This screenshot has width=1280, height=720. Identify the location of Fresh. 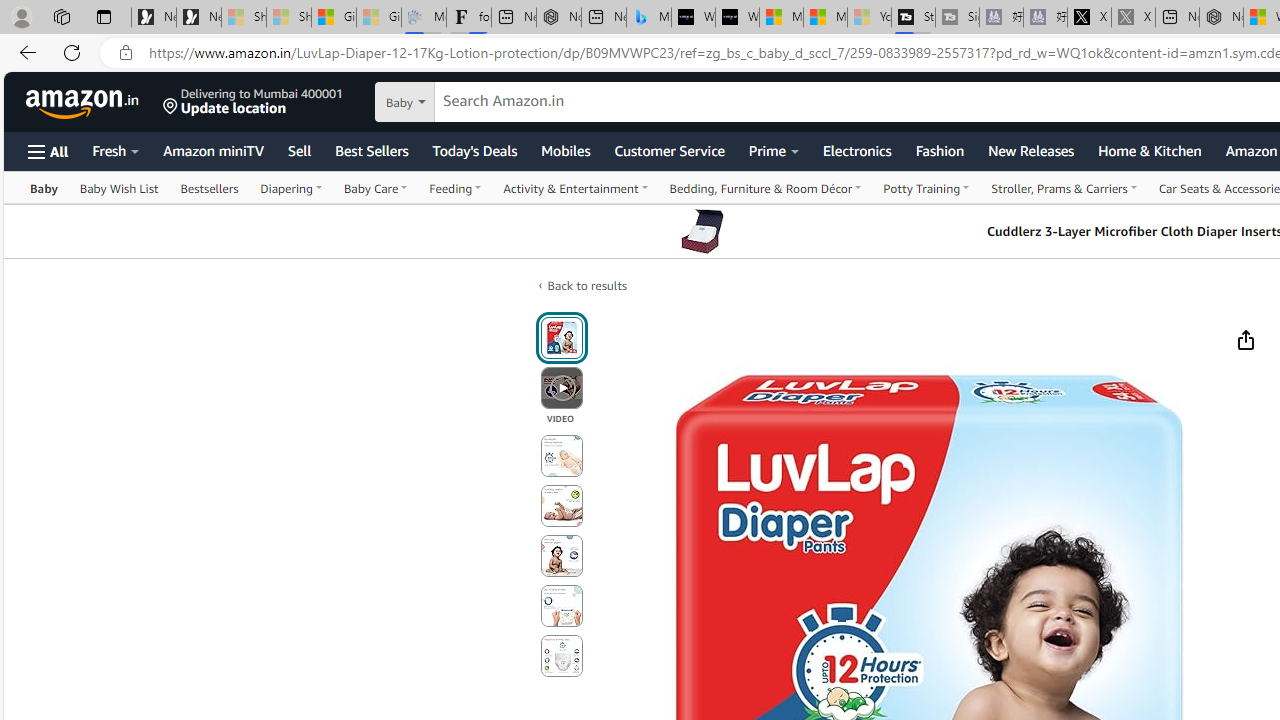
(116, 150).